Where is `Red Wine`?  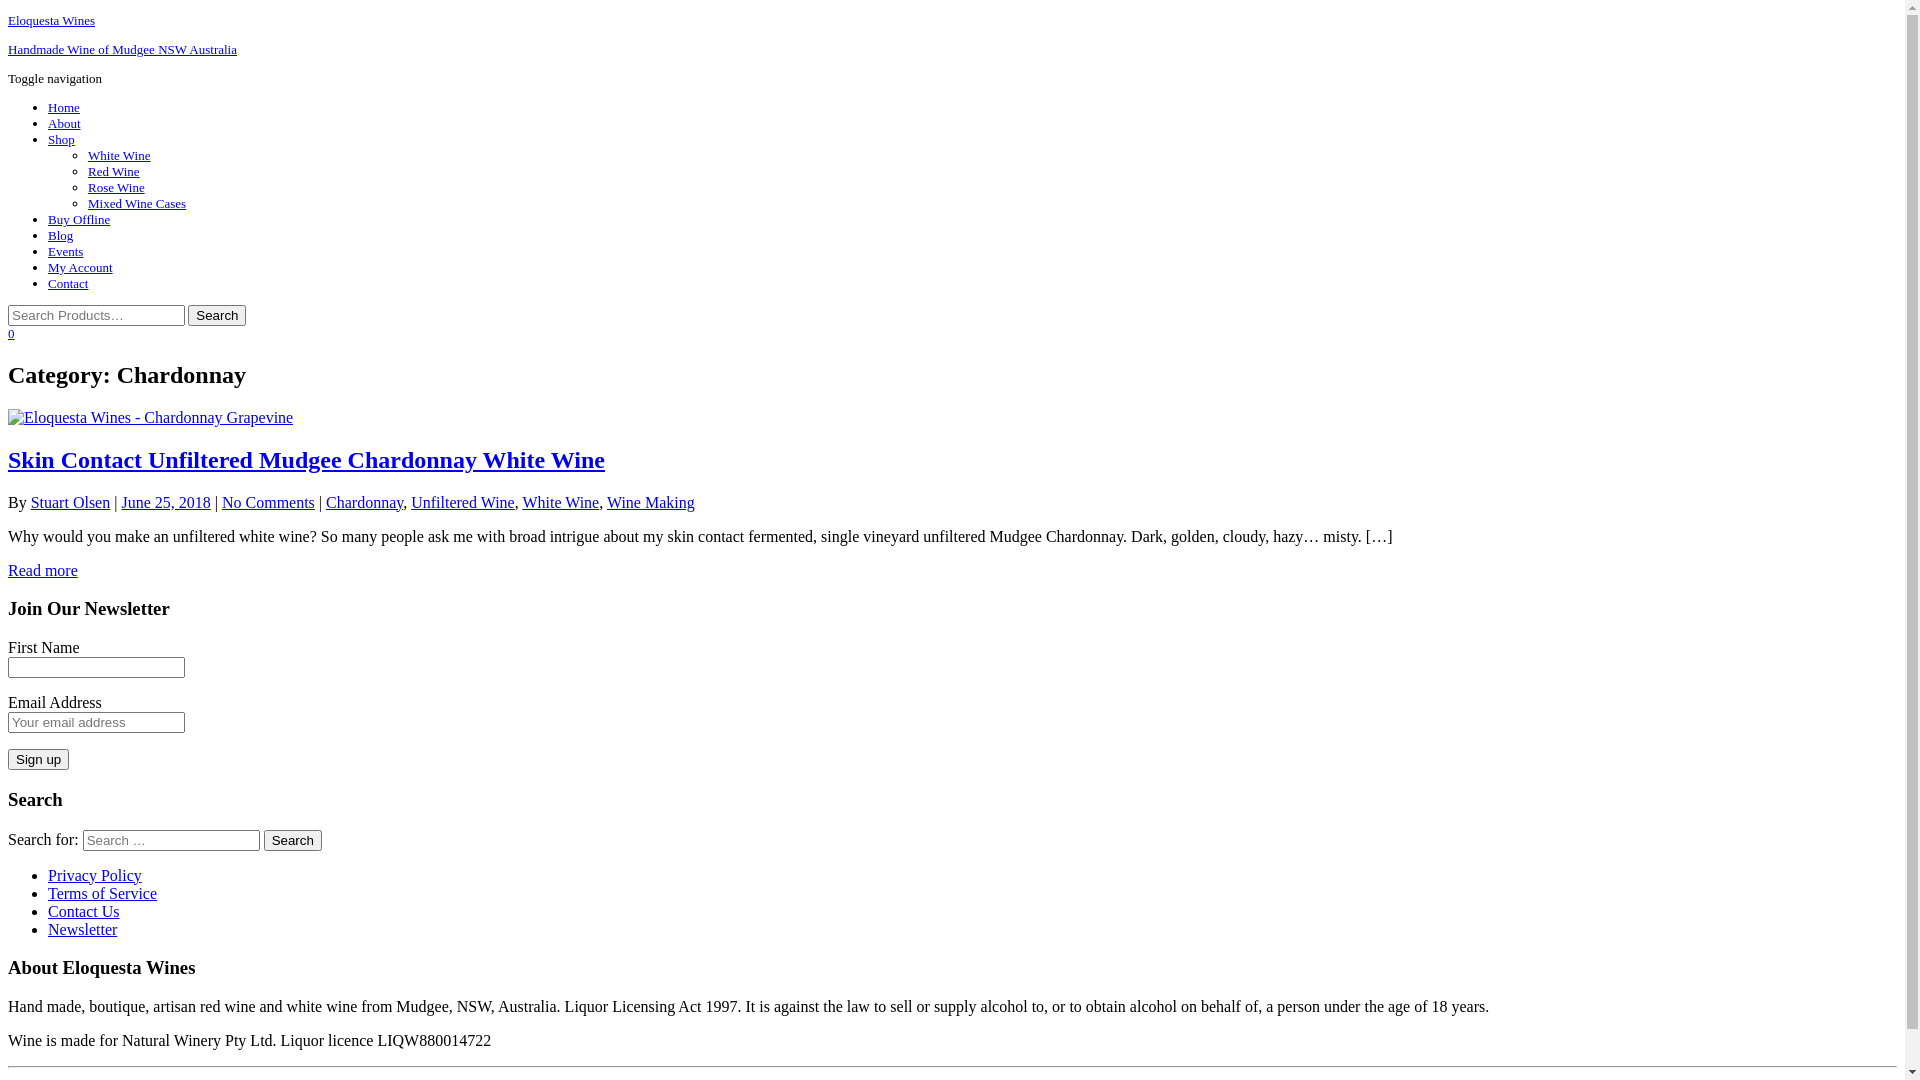
Red Wine is located at coordinates (114, 172).